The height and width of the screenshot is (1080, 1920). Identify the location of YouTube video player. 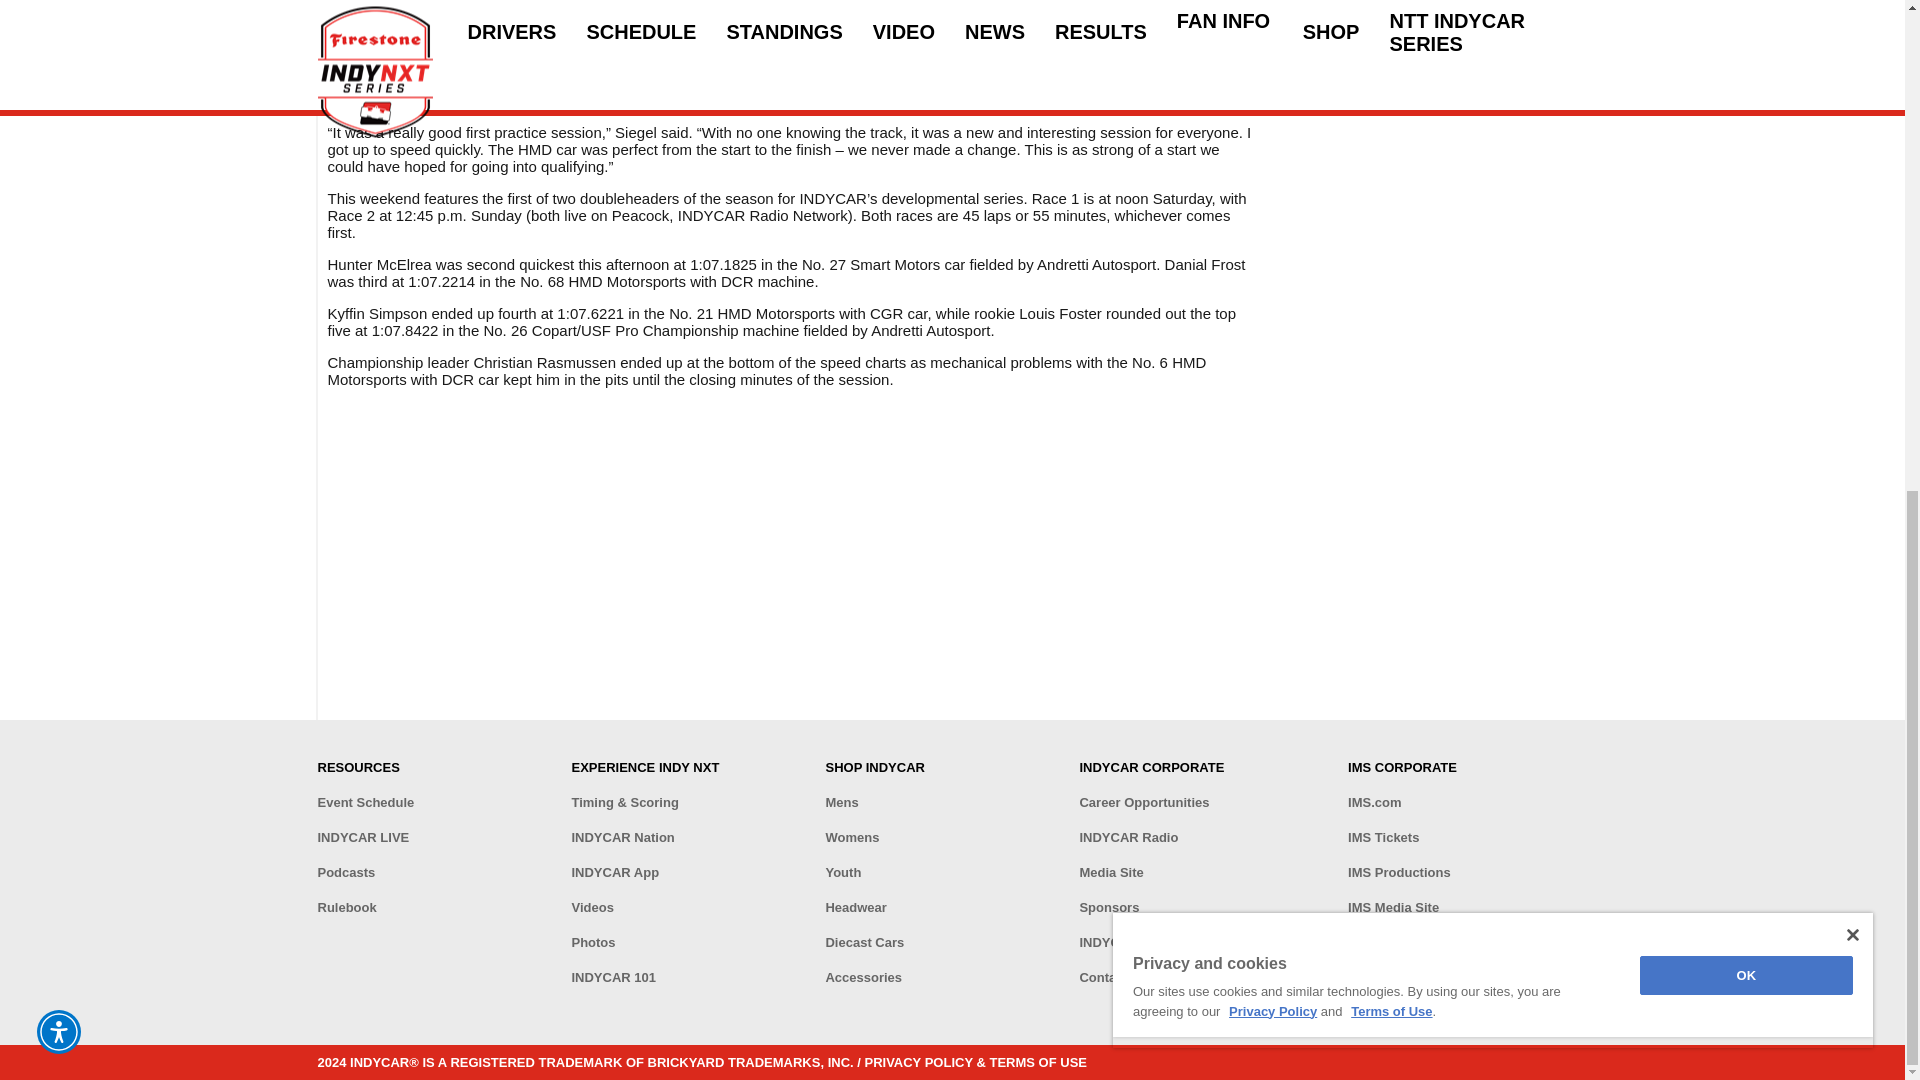
(608, 560).